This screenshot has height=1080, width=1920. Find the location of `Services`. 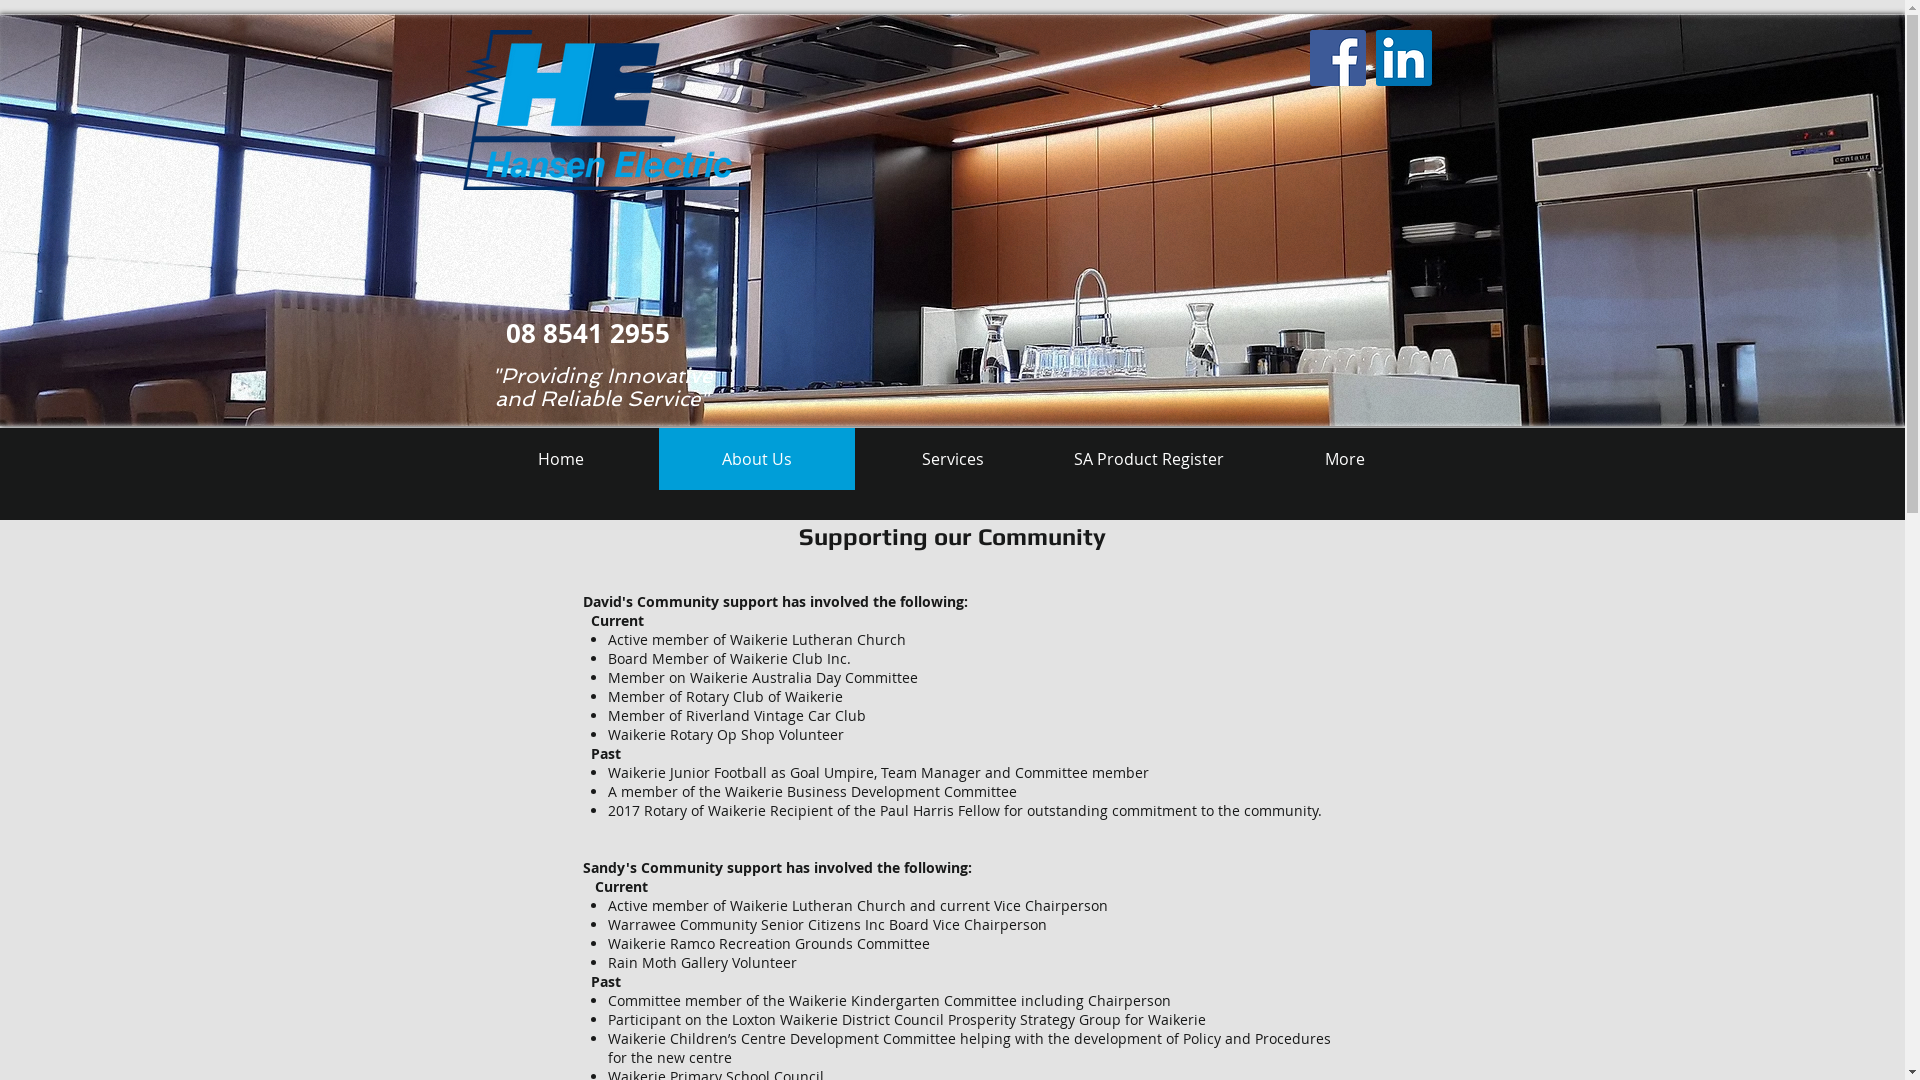

Services is located at coordinates (952, 459).